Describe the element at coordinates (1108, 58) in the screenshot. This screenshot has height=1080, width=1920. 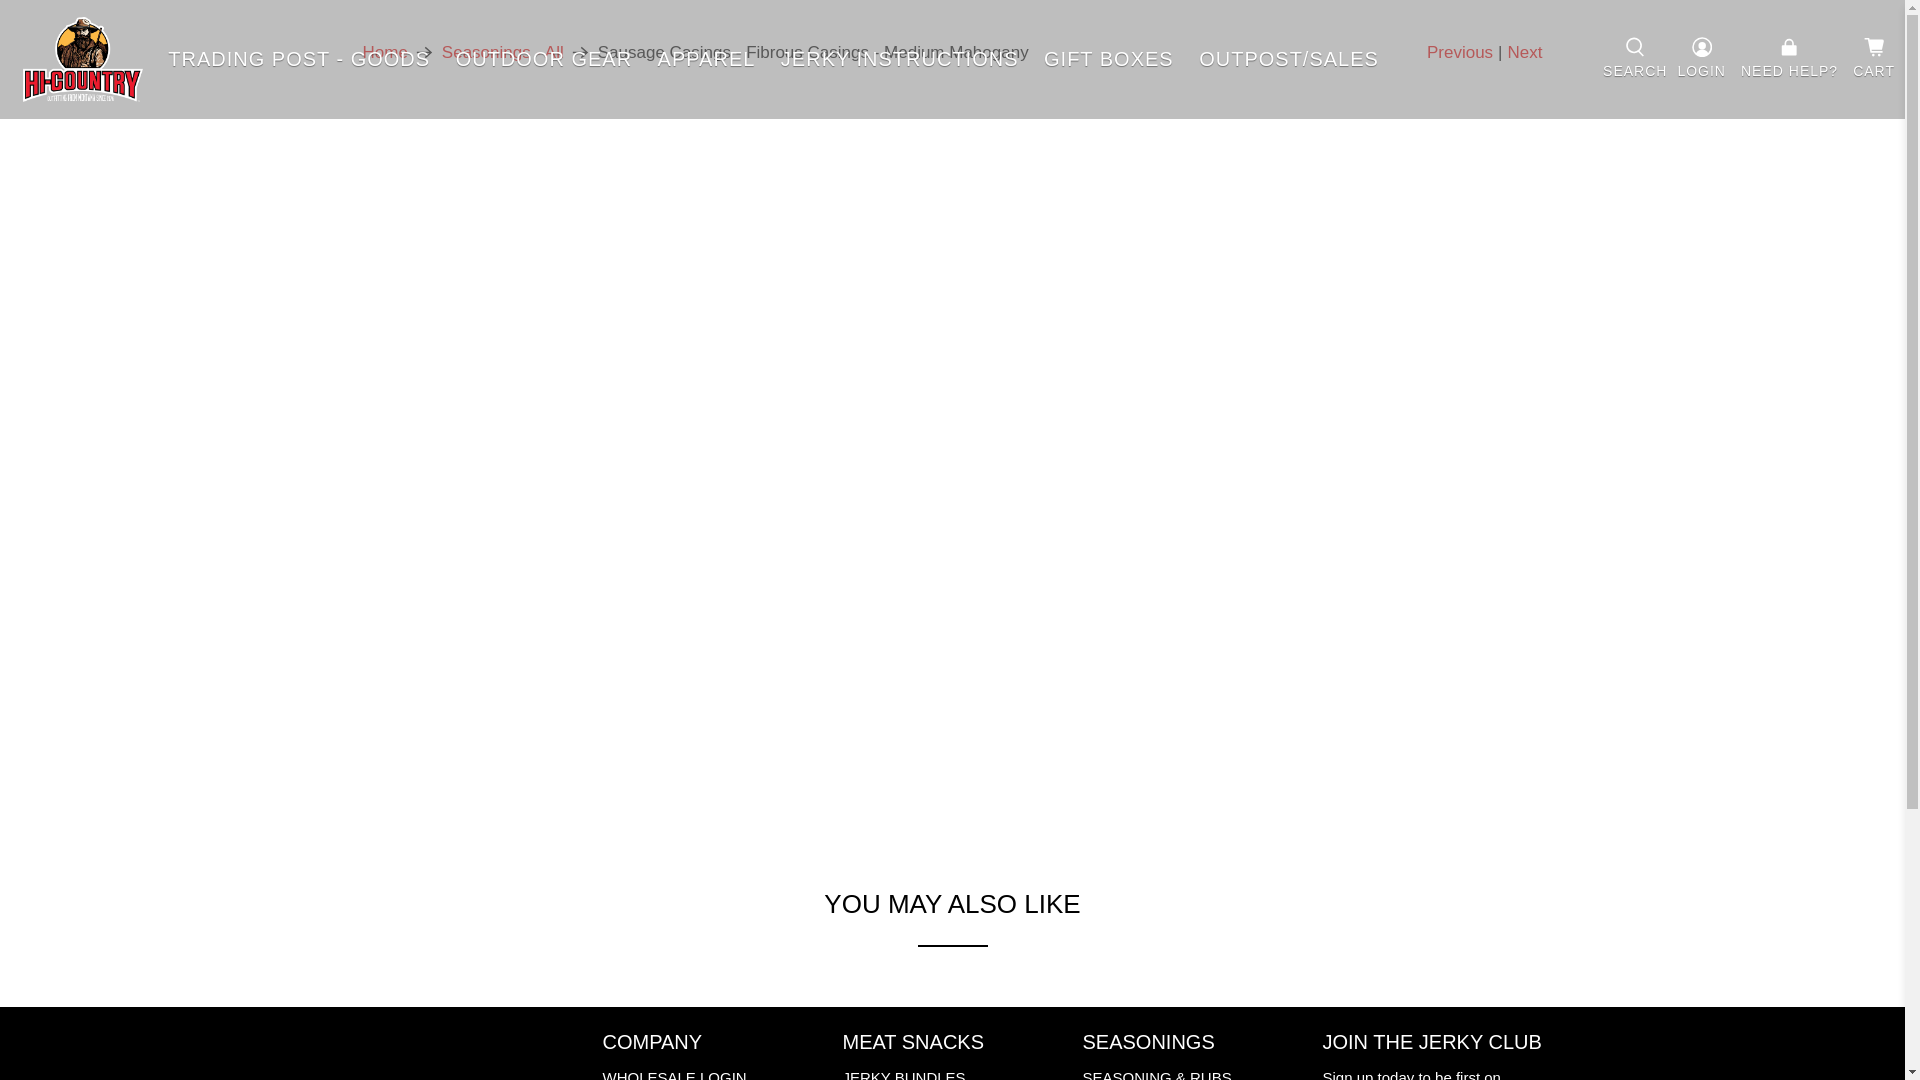
I see `GIFT BOXES` at that location.